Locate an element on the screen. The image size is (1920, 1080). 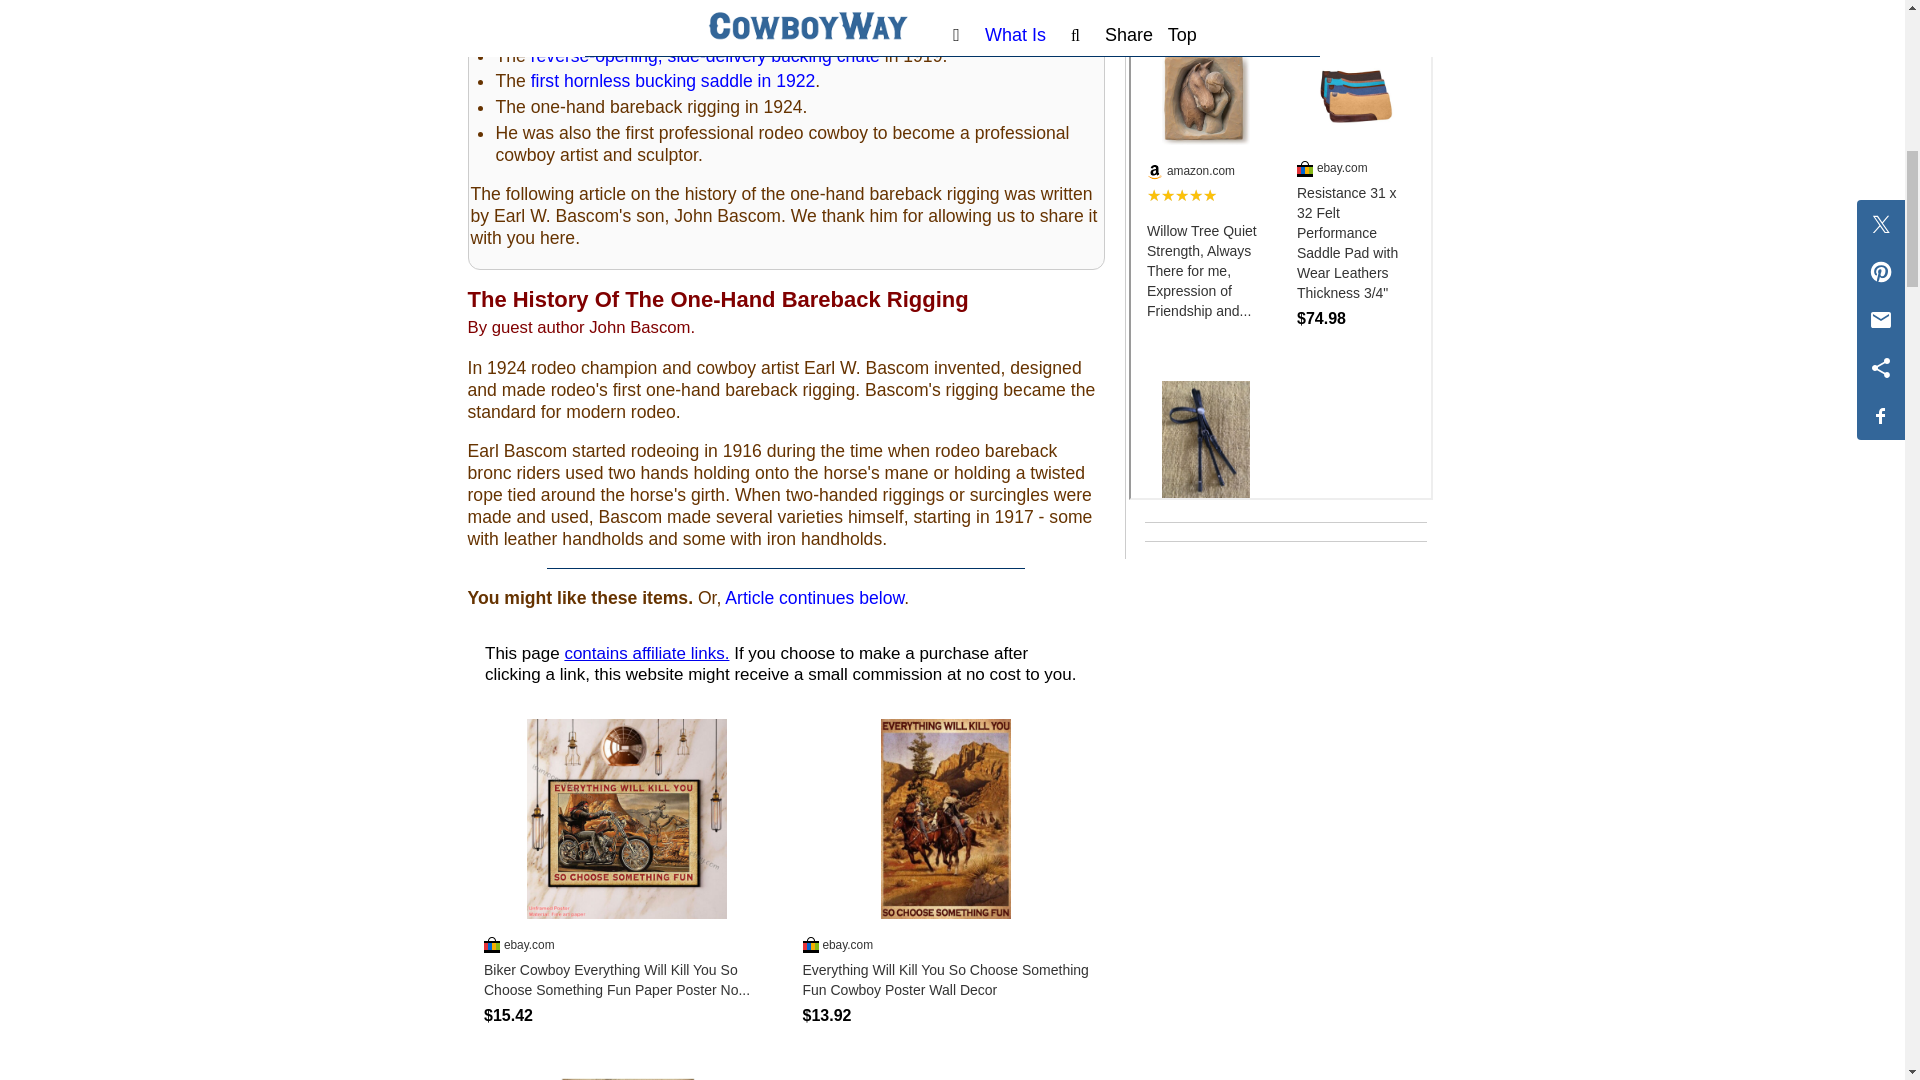
Article continues below is located at coordinates (814, 598).